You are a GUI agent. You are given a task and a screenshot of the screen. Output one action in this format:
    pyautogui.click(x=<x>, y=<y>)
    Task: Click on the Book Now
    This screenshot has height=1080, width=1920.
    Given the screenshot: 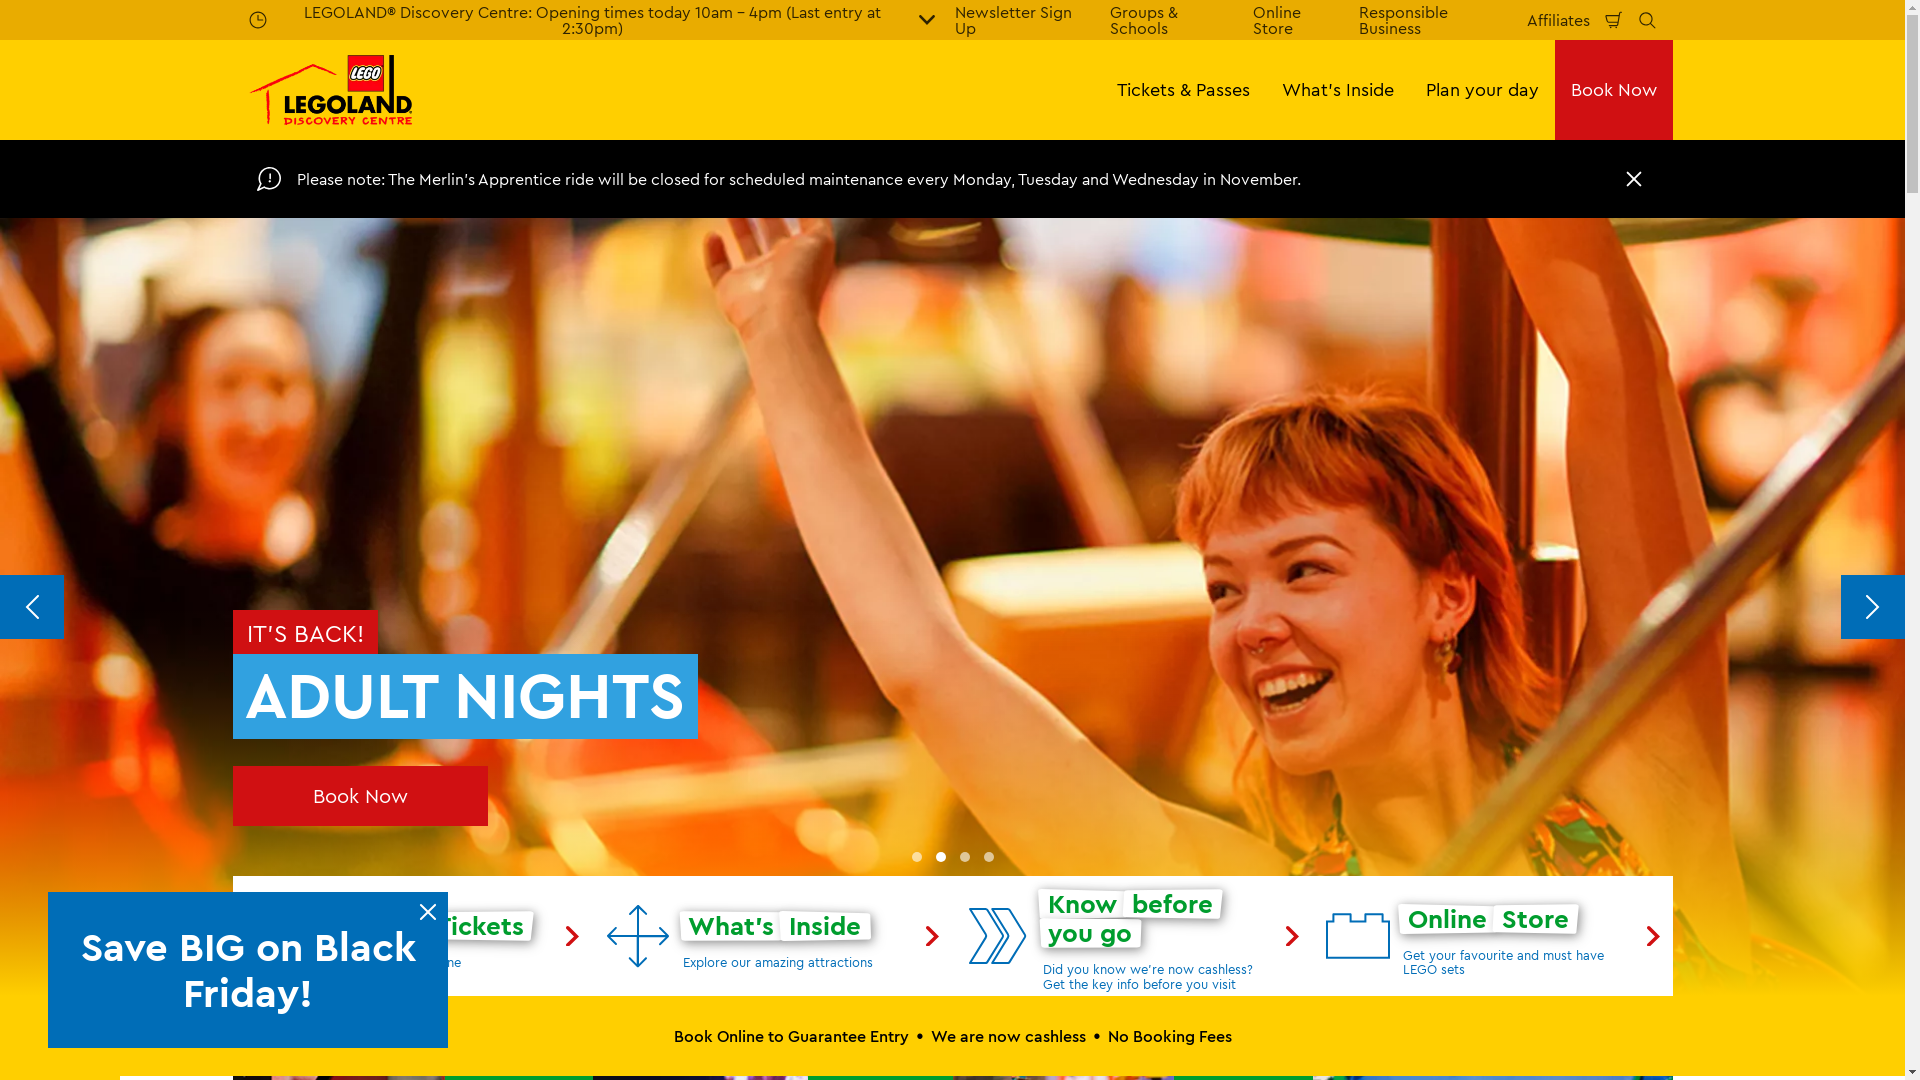 What is the action you would take?
    pyautogui.click(x=1613, y=90)
    